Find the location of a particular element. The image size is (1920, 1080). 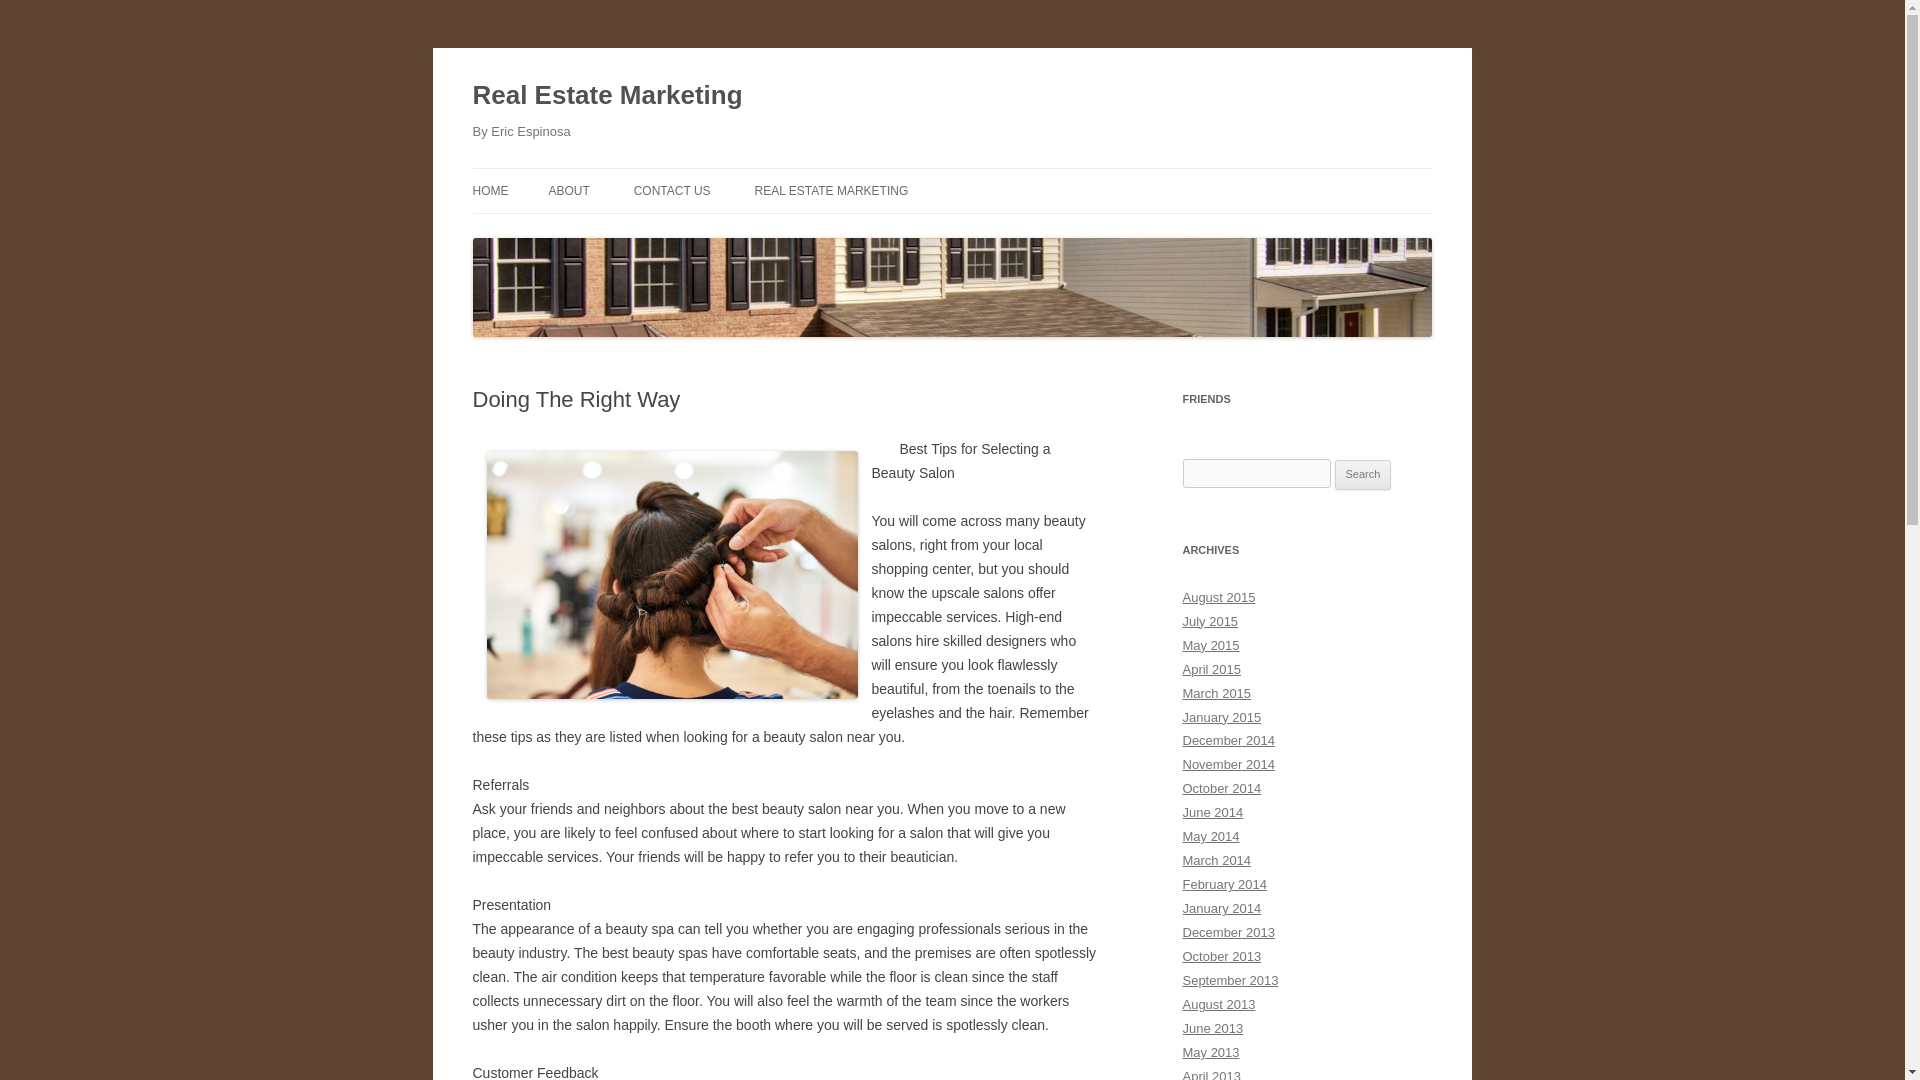

January 2015 is located at coordinates (1222, 716).